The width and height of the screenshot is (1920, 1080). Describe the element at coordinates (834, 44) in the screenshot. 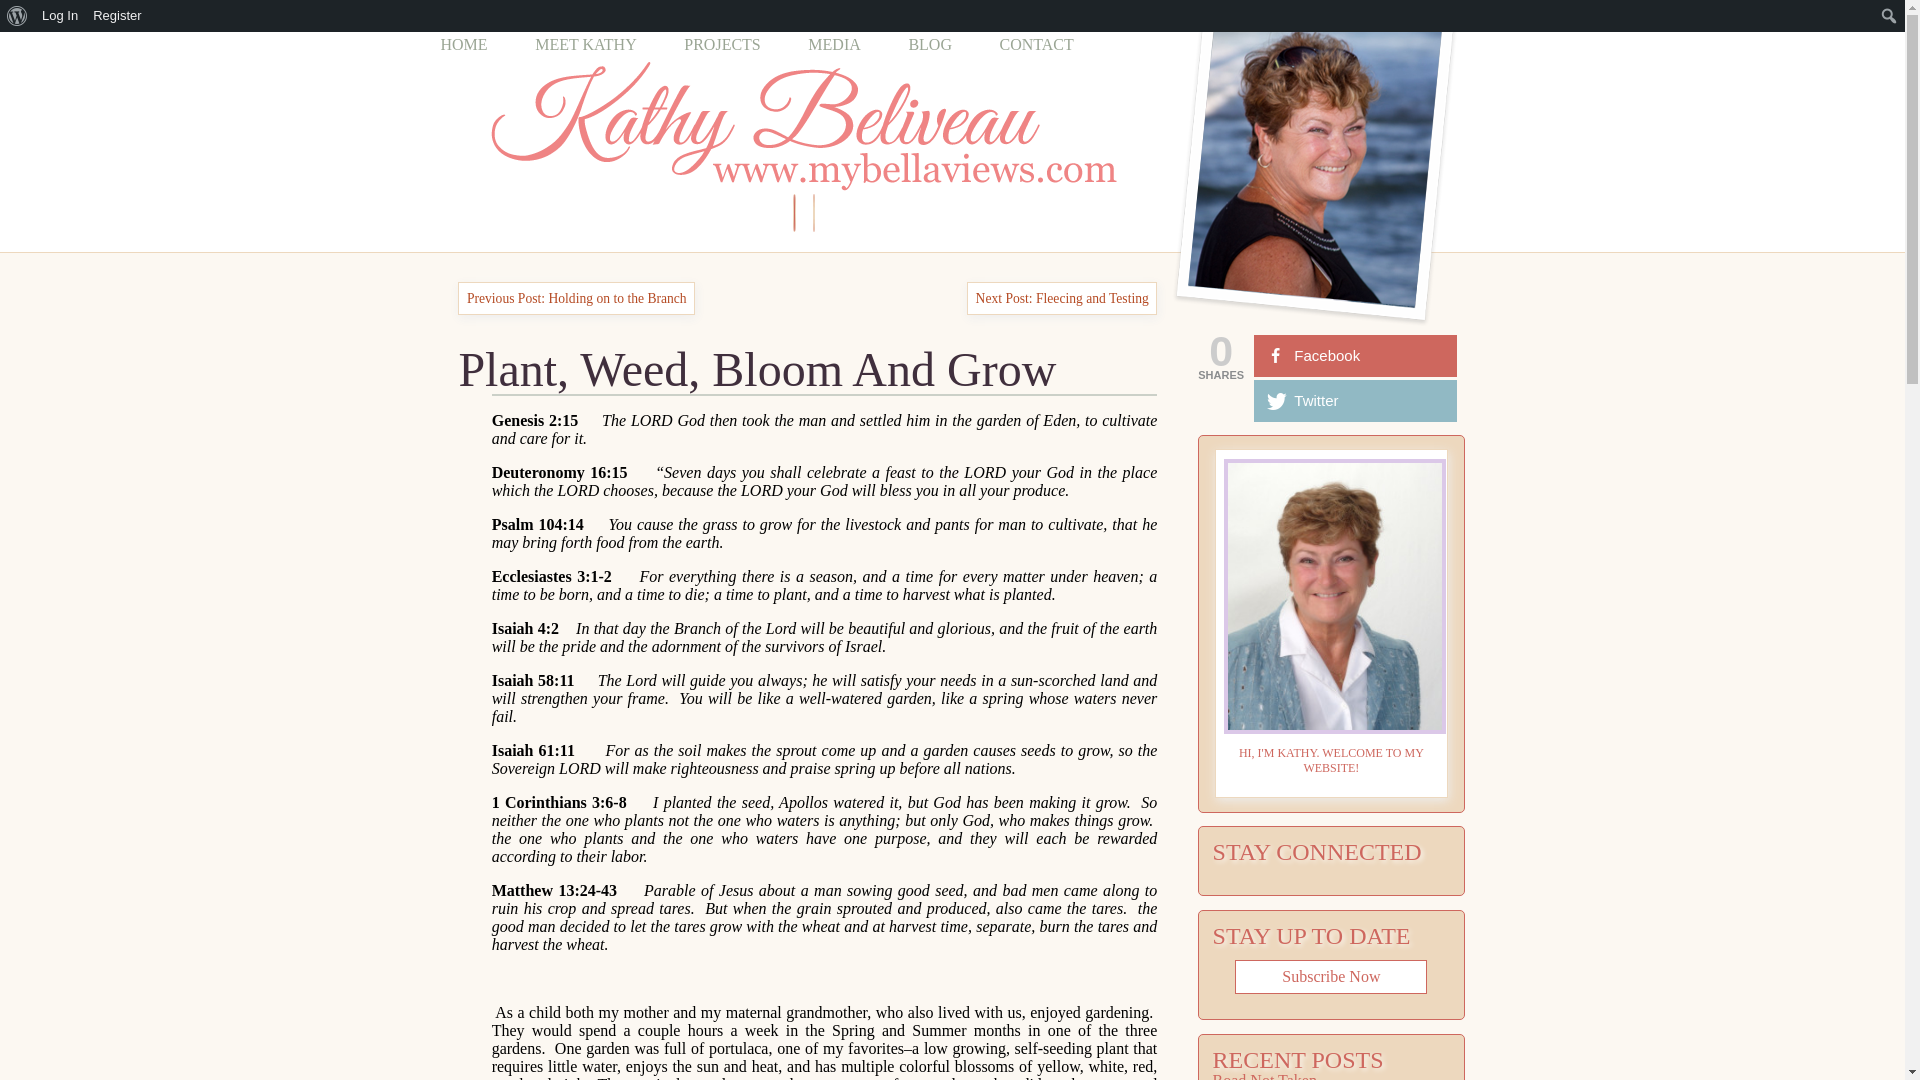

I see `MEDIA` at that location.